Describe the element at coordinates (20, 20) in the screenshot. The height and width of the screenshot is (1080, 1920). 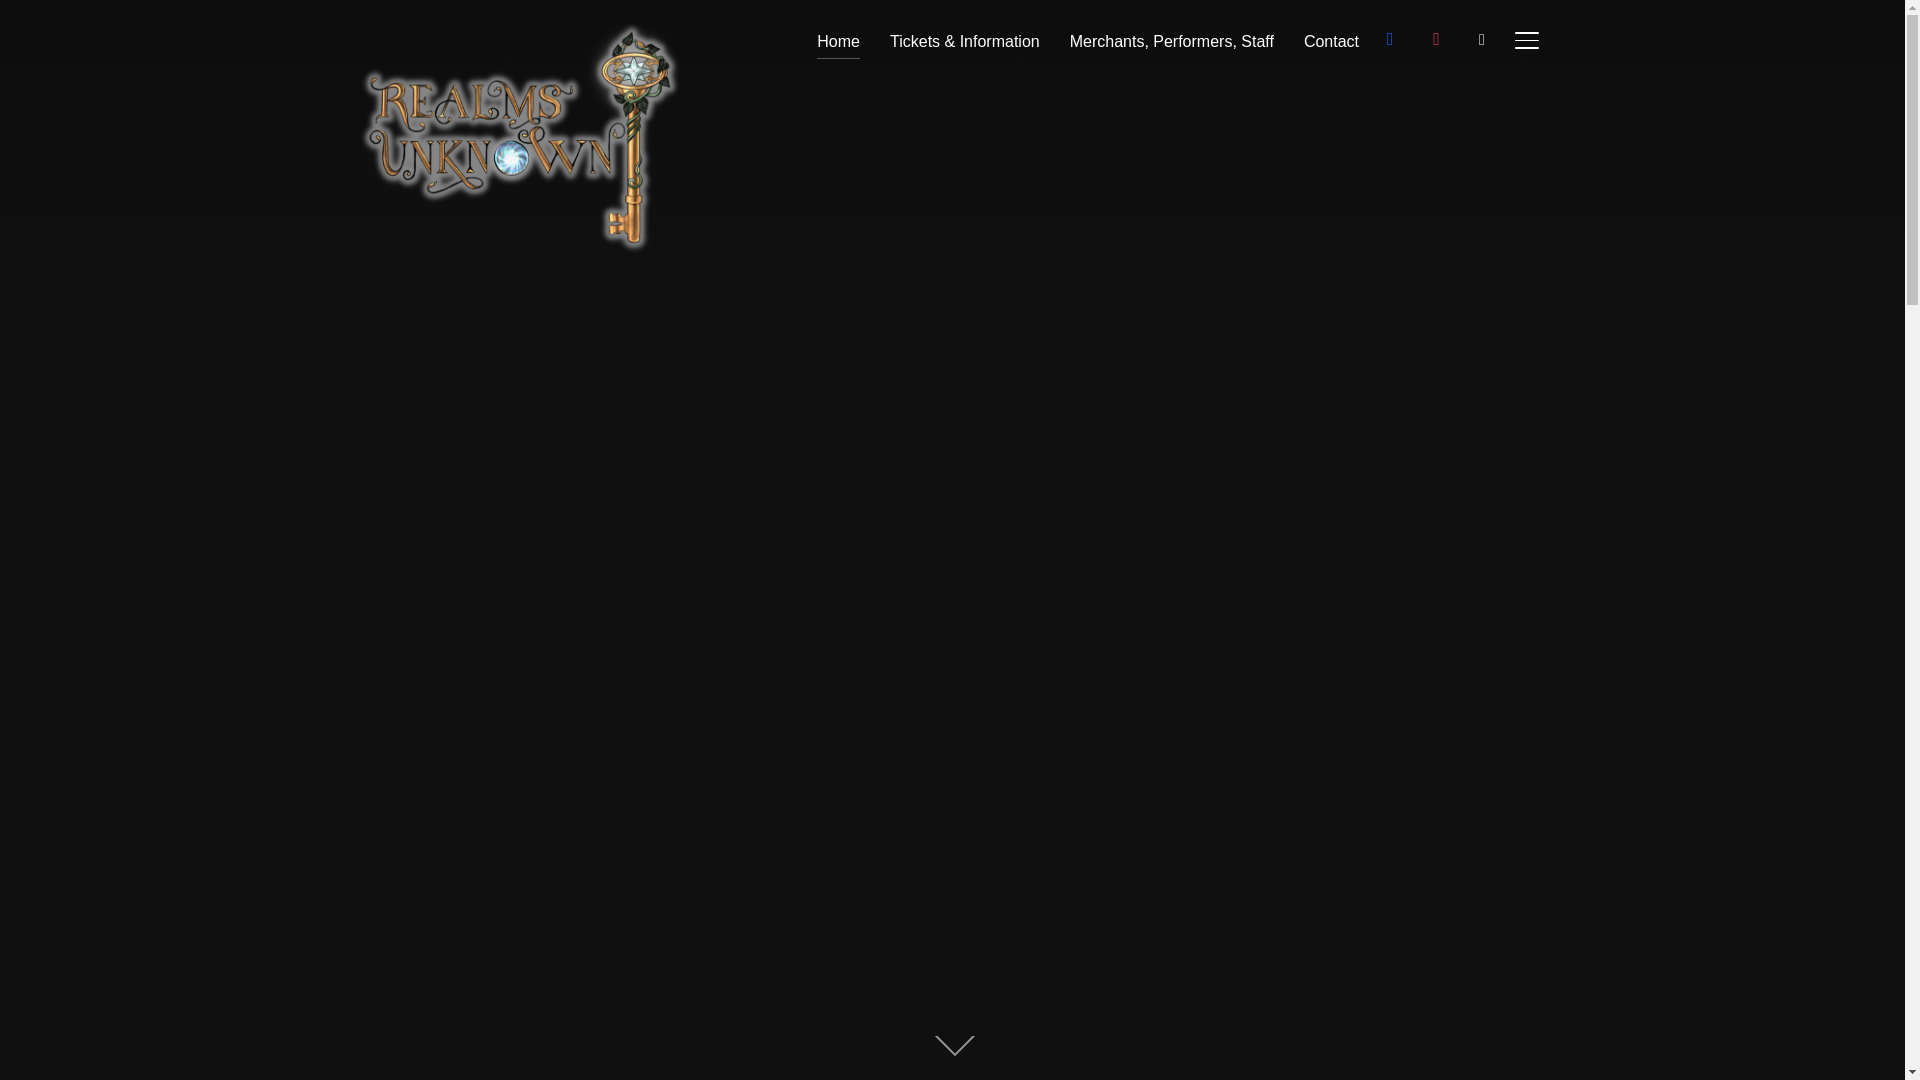
I see `Search` at that location.